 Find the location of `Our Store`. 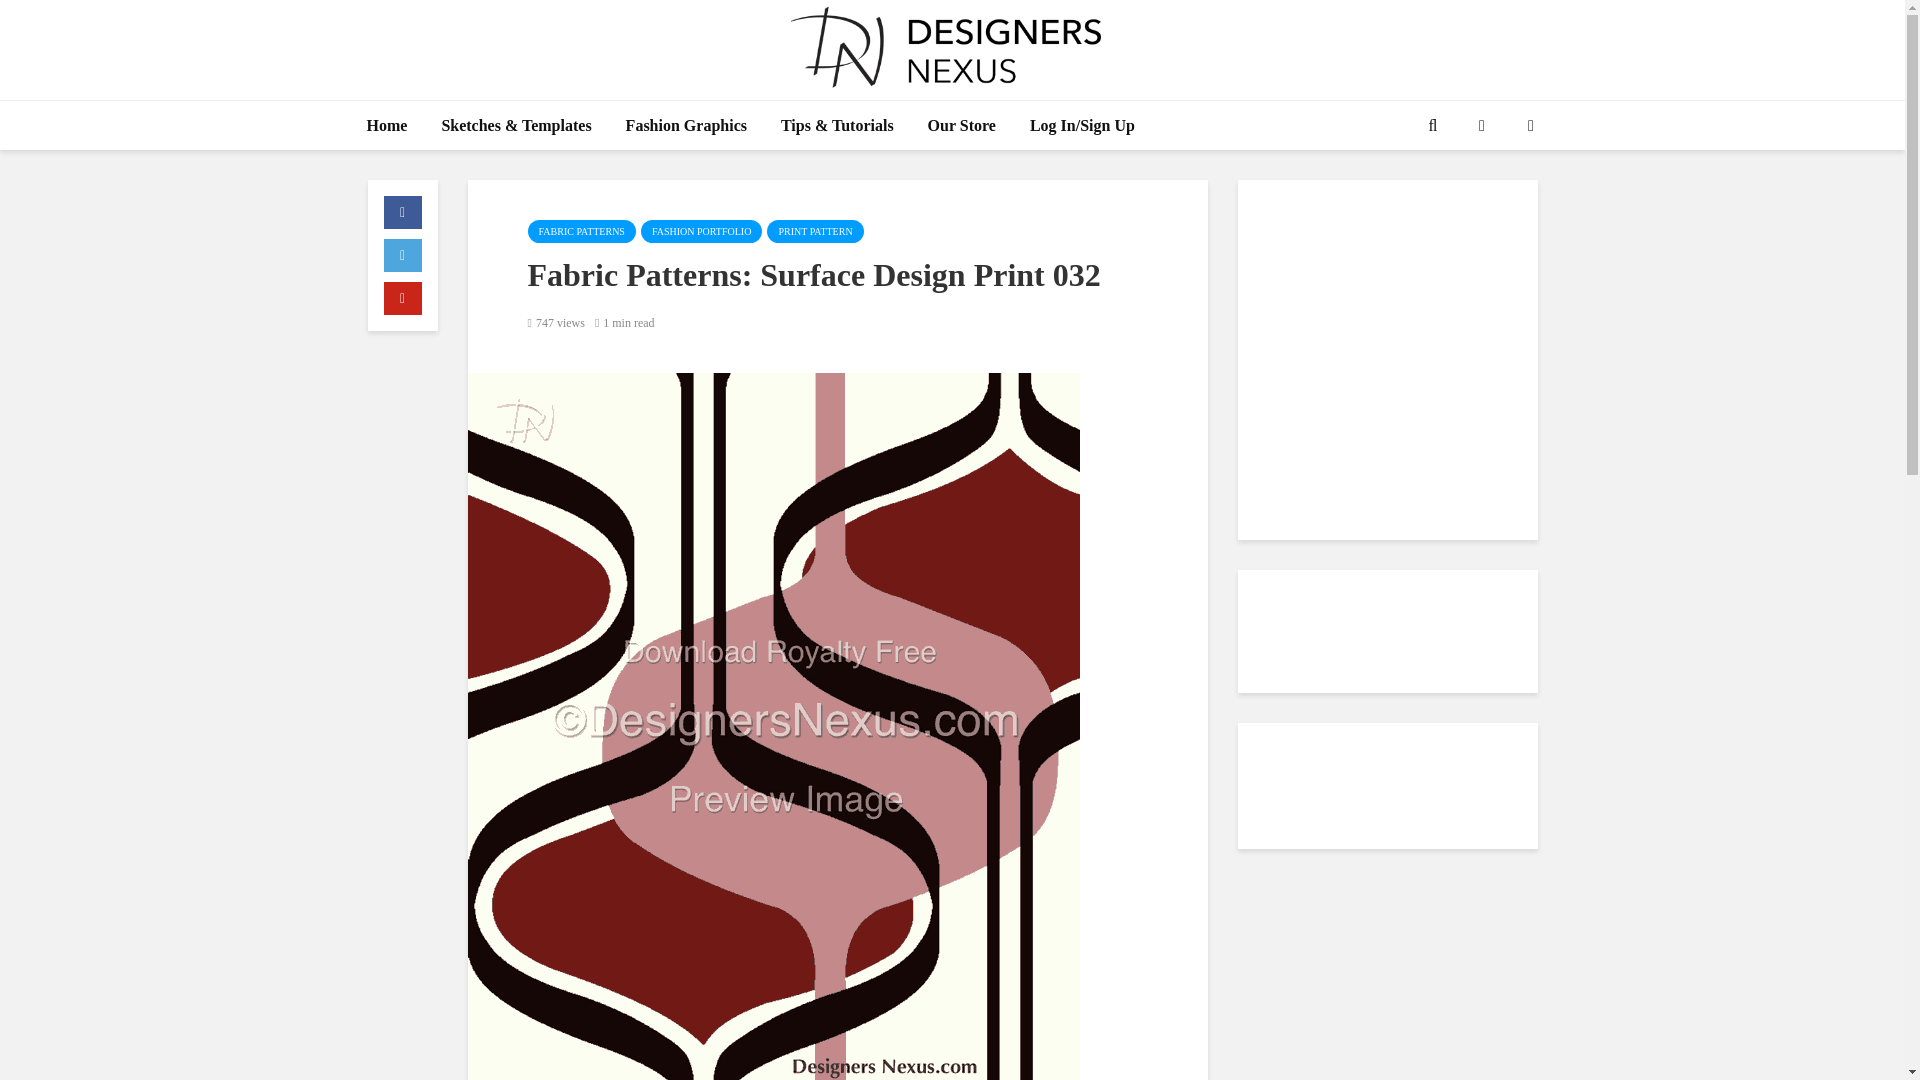

Our Store is located at coordinates (962, 126).